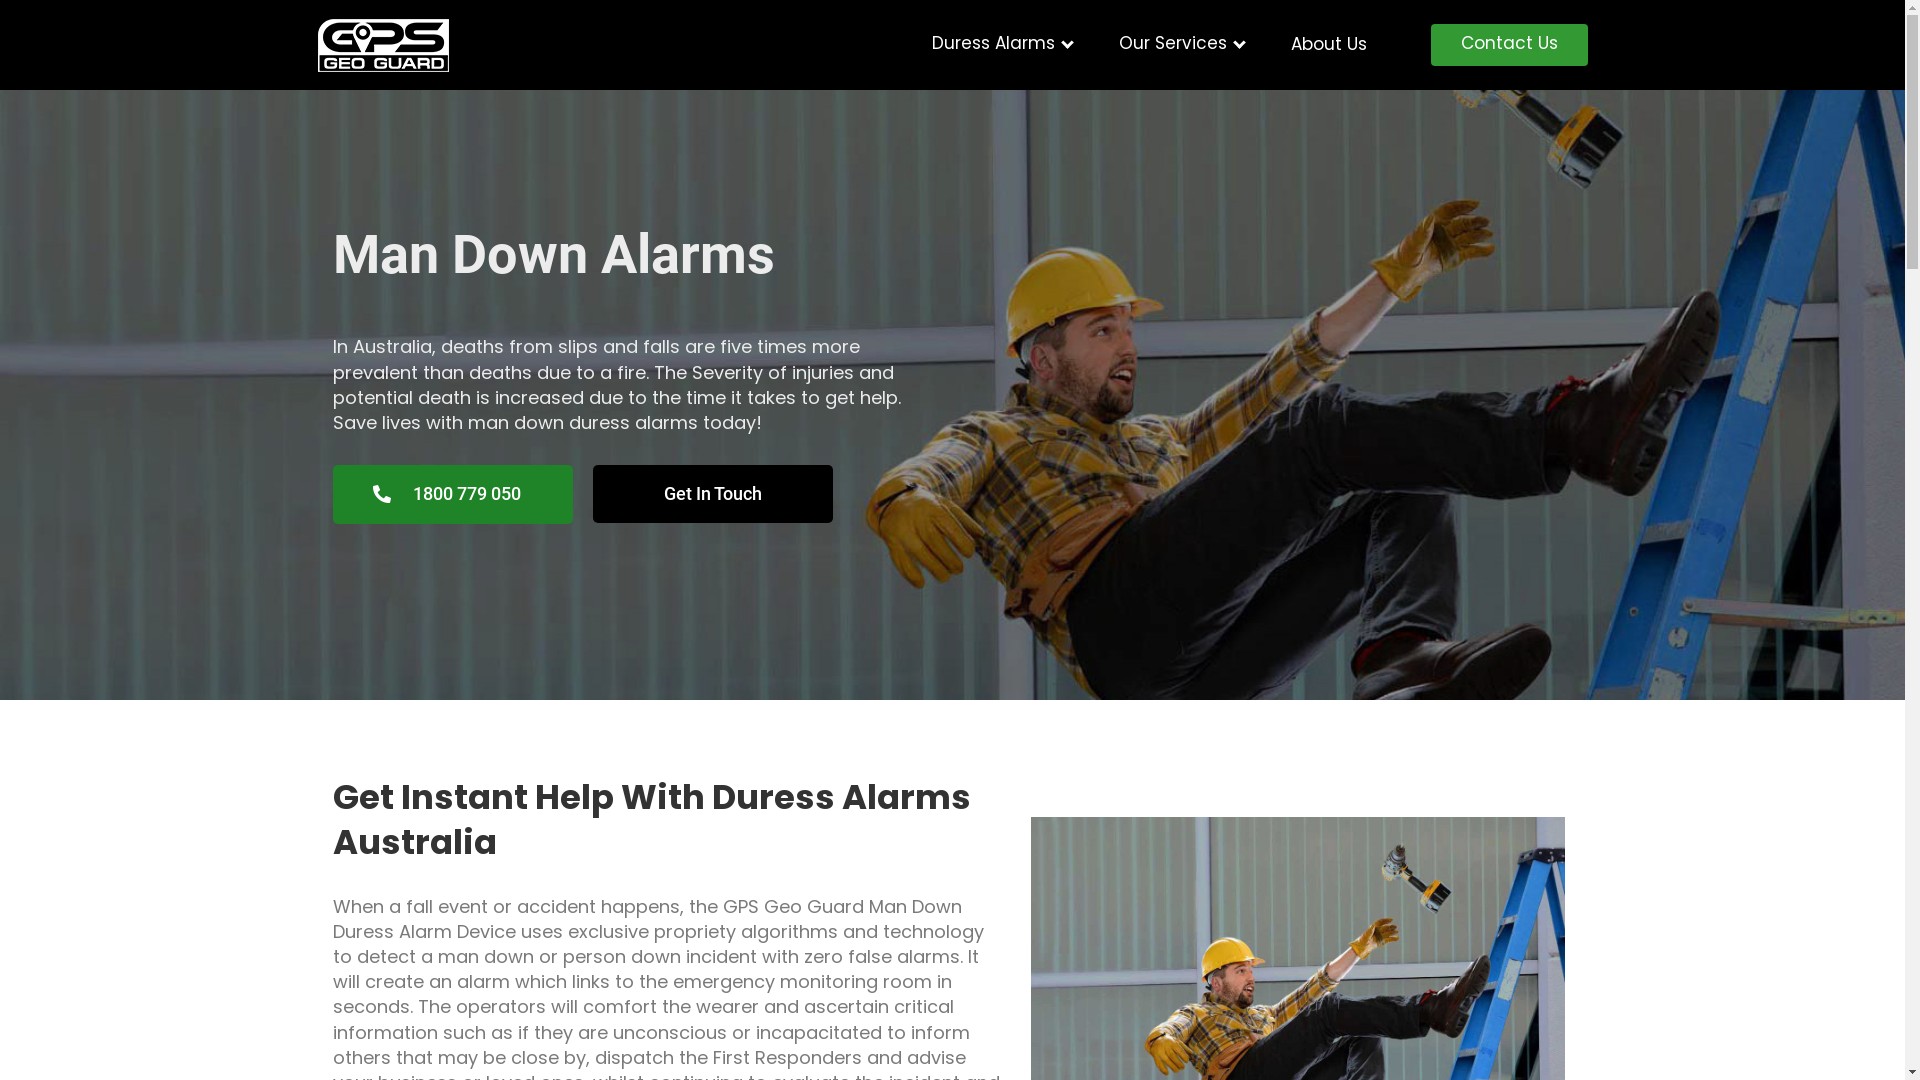  I want to click on About Us, so click(1328, 44).